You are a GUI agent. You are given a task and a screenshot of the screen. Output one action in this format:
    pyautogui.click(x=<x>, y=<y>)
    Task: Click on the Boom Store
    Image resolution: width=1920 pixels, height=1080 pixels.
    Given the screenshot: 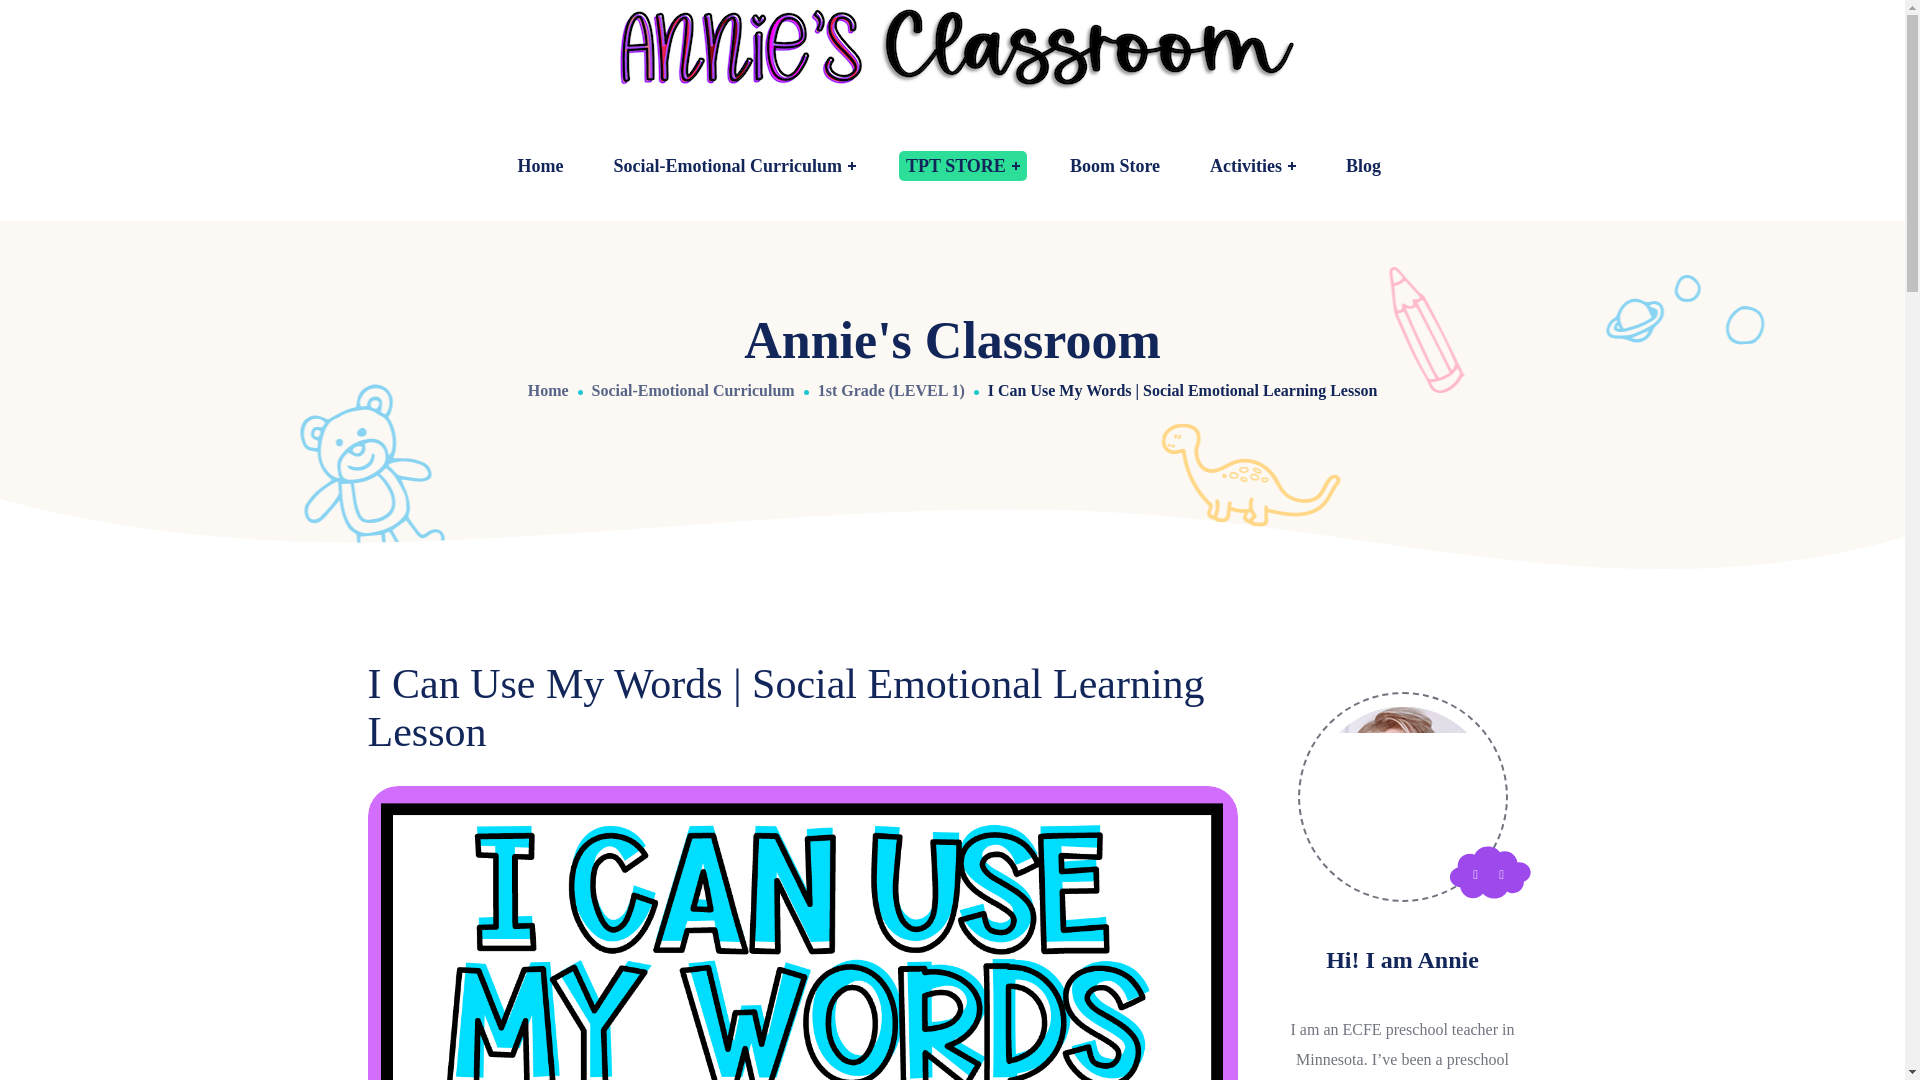 What is the action you would take?
    pyautogui.click(x=1114, y=166)
    